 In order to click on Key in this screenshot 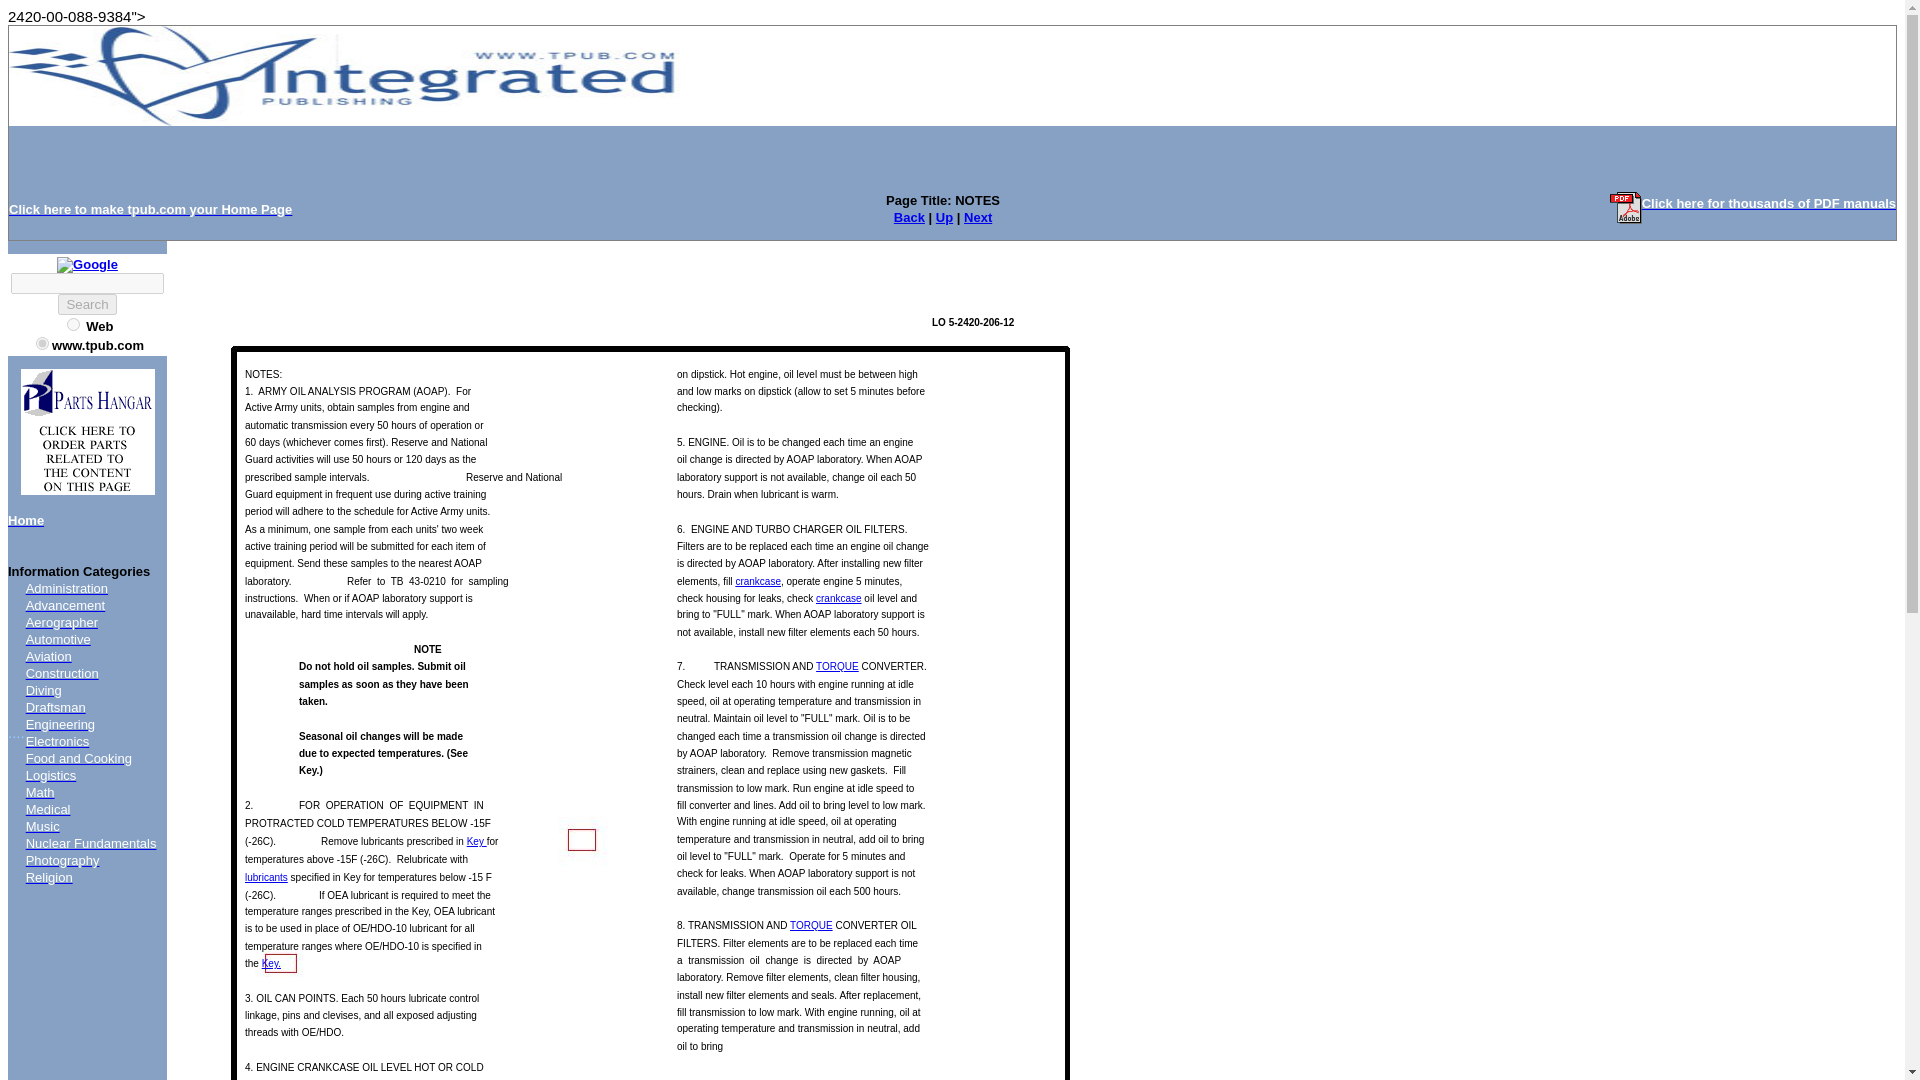, I will do `click(476, 840)`.